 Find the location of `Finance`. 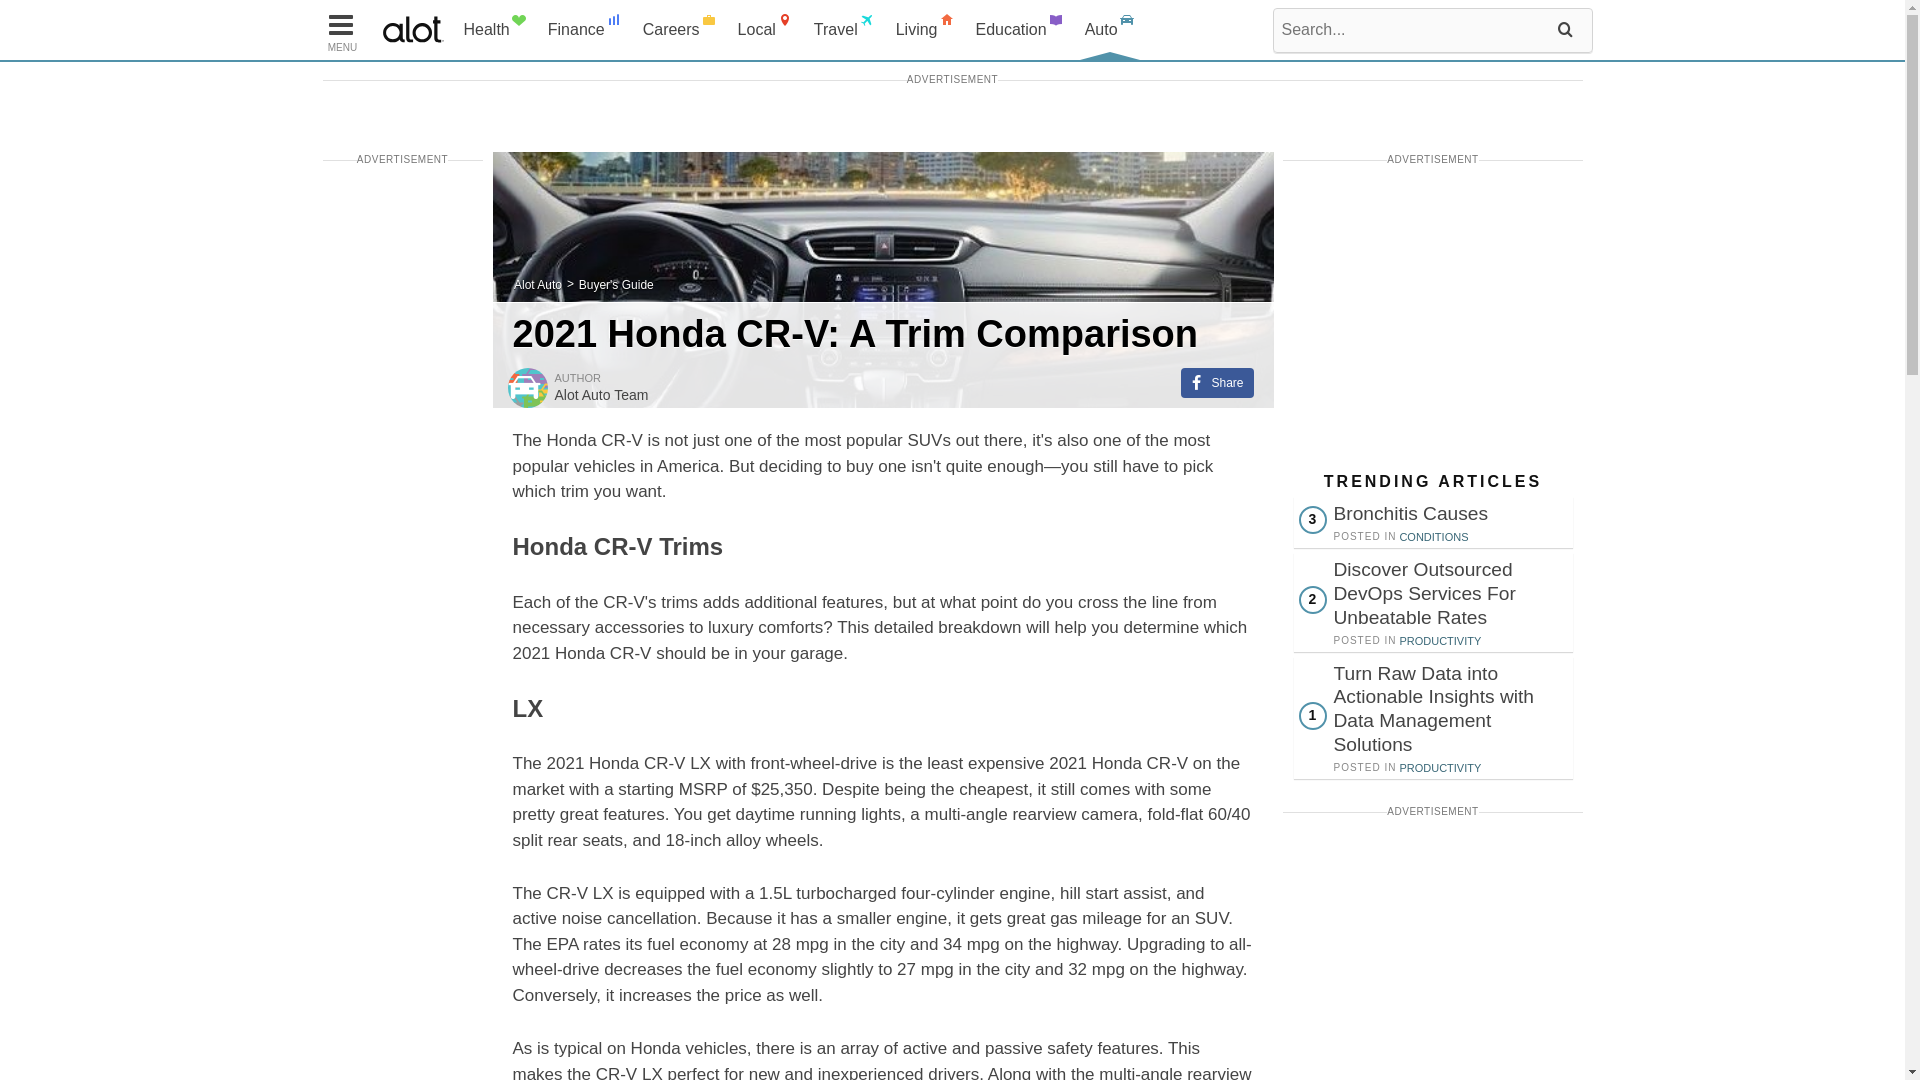

Finance is located at coordinates (585, 30).